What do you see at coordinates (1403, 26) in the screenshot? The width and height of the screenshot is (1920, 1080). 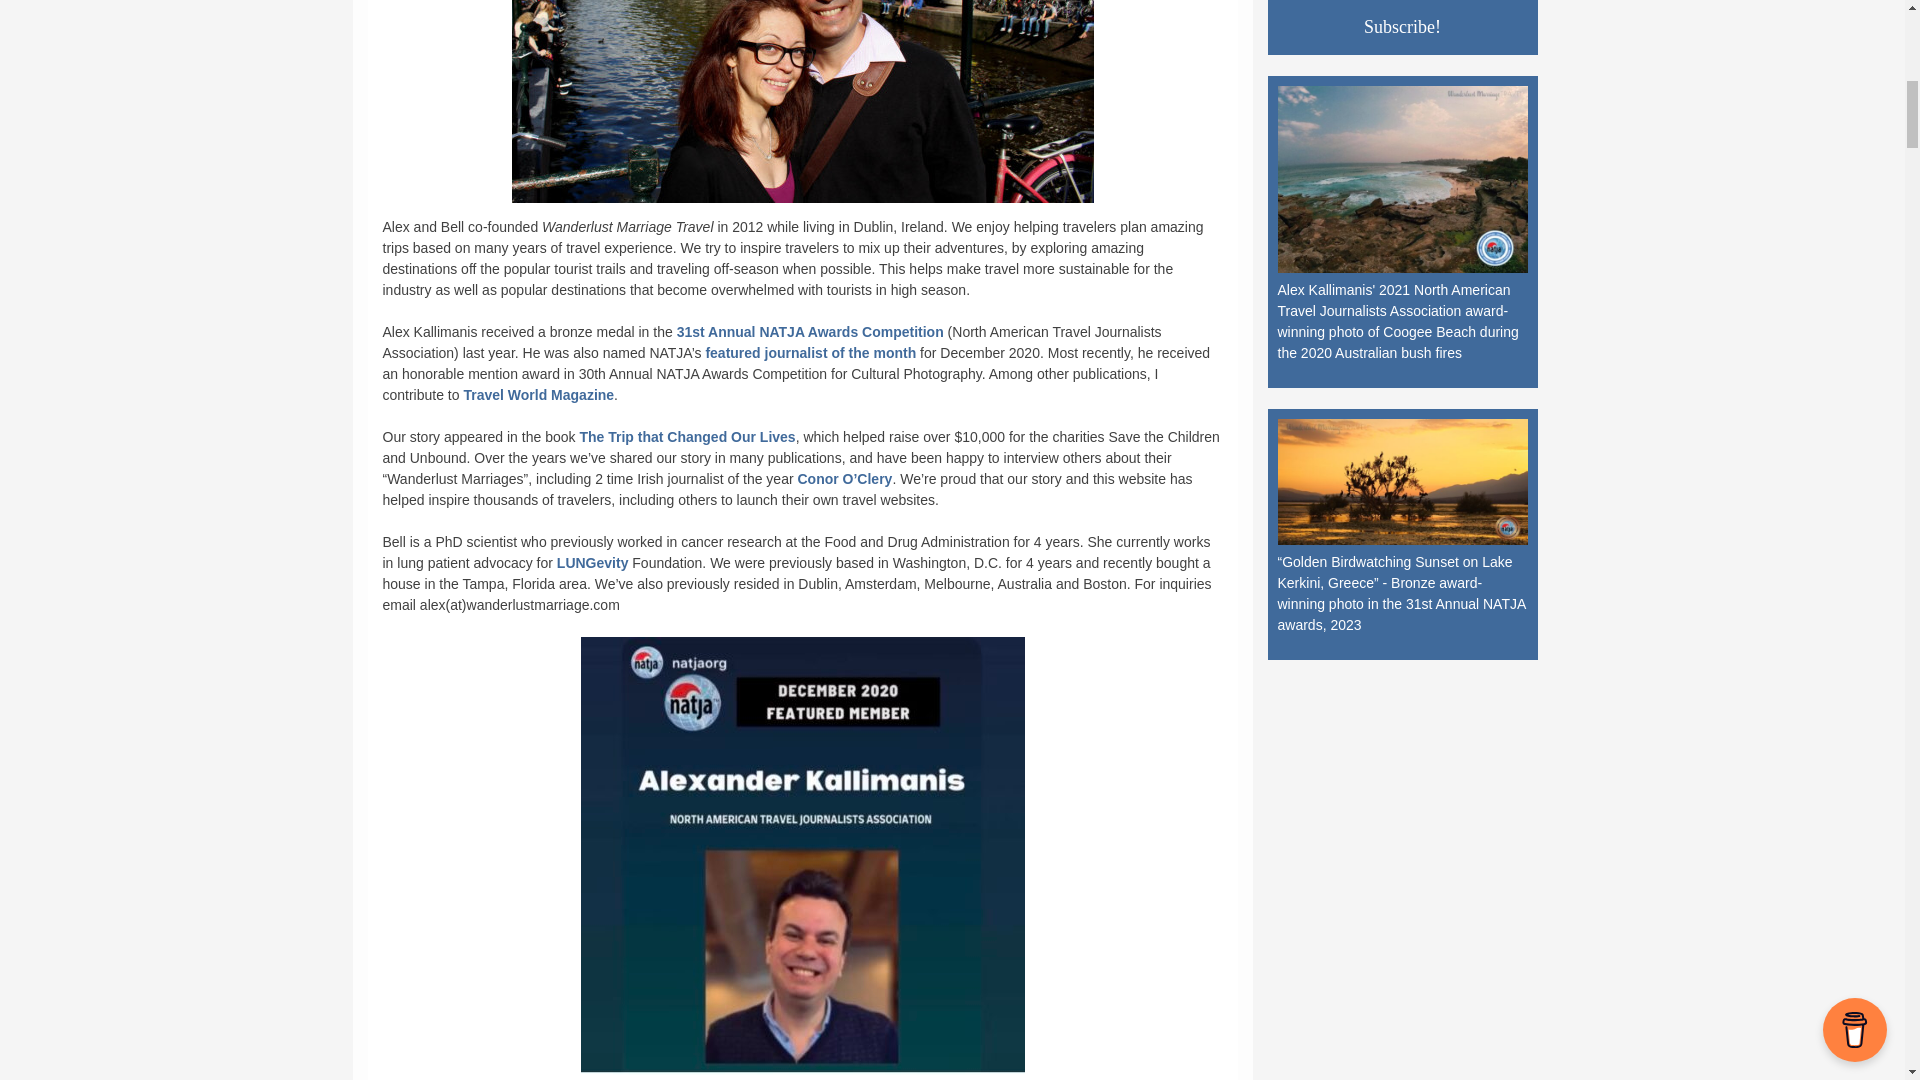 I see `Subscribe!` at bounding box center [1403, 26].